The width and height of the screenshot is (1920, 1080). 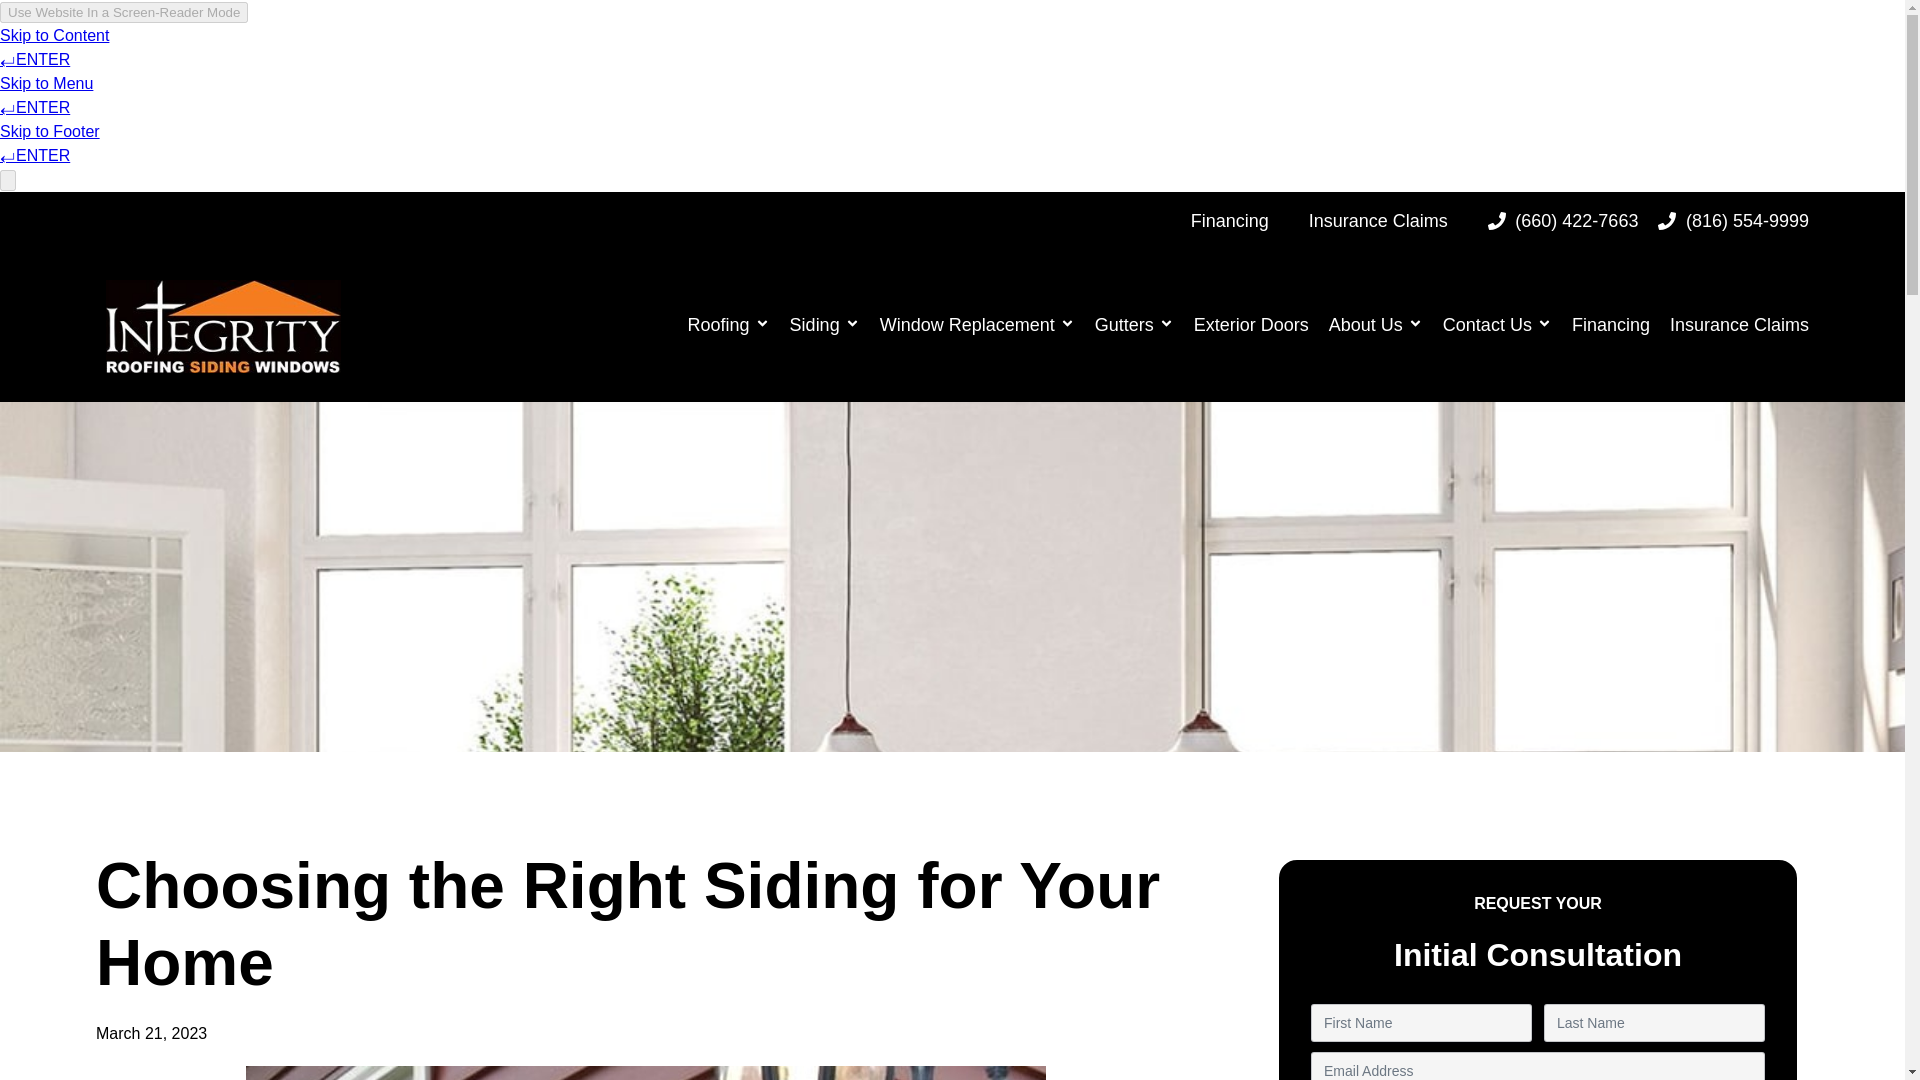 I want to click on About Us, so click(x=1376, y=324).